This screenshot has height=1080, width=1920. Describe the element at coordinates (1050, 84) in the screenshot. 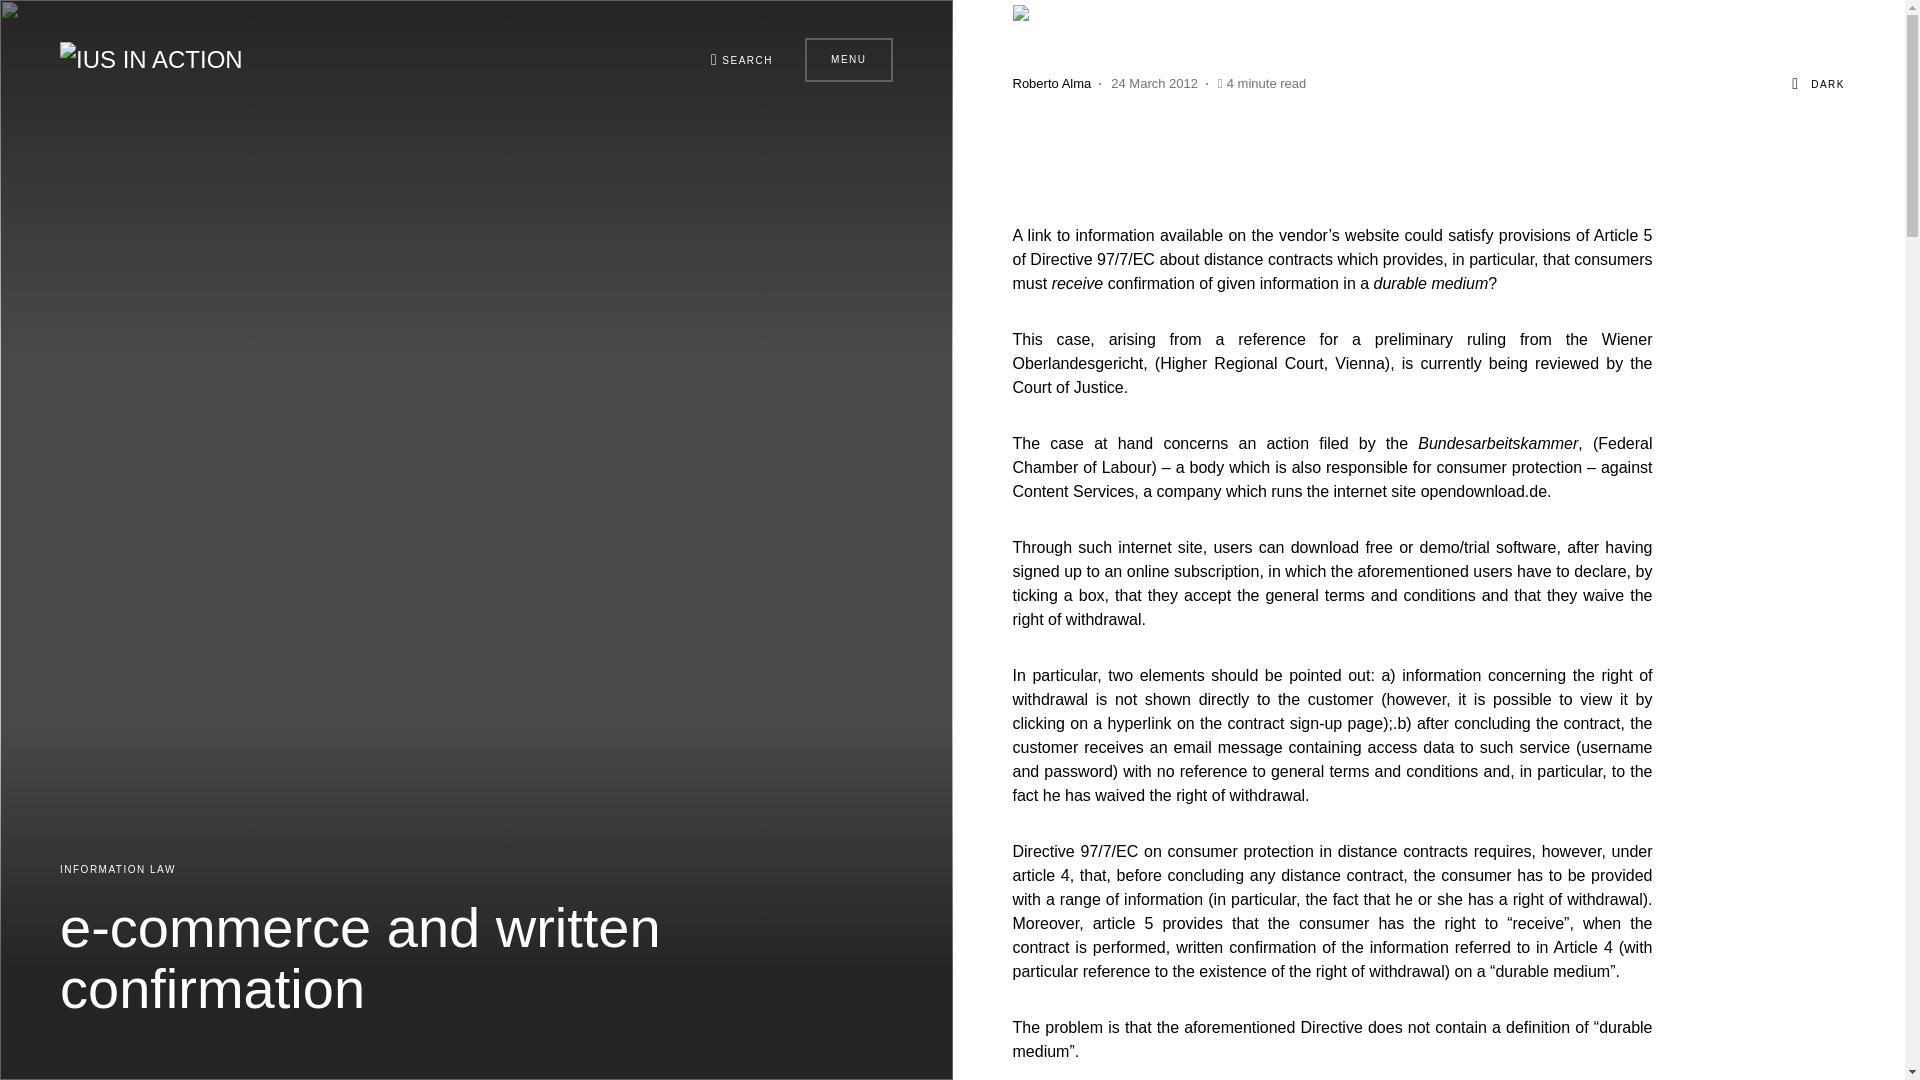

I see `Roberto Alma` at that location.